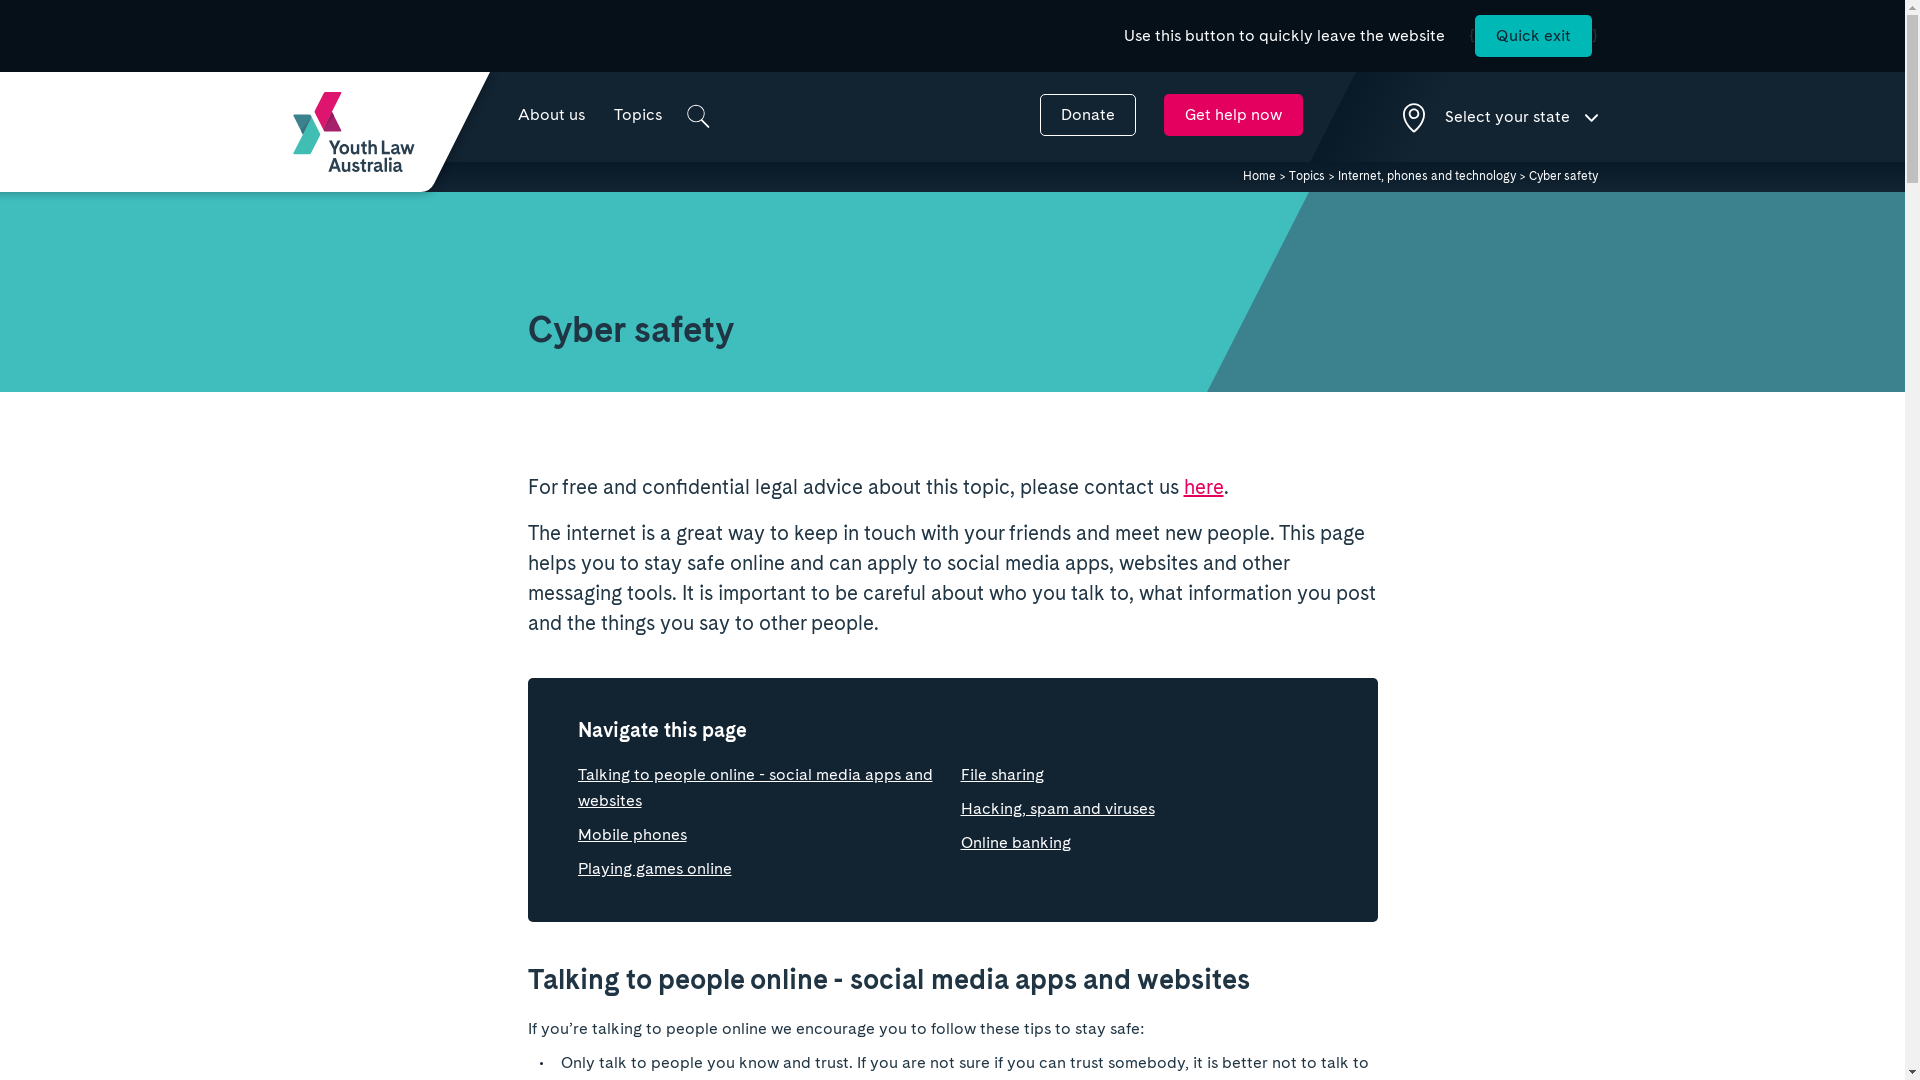  What do you see at coordinates (1002, 774) in the screenshot?
I see `File sharing` at bounding box center [1002, 774].